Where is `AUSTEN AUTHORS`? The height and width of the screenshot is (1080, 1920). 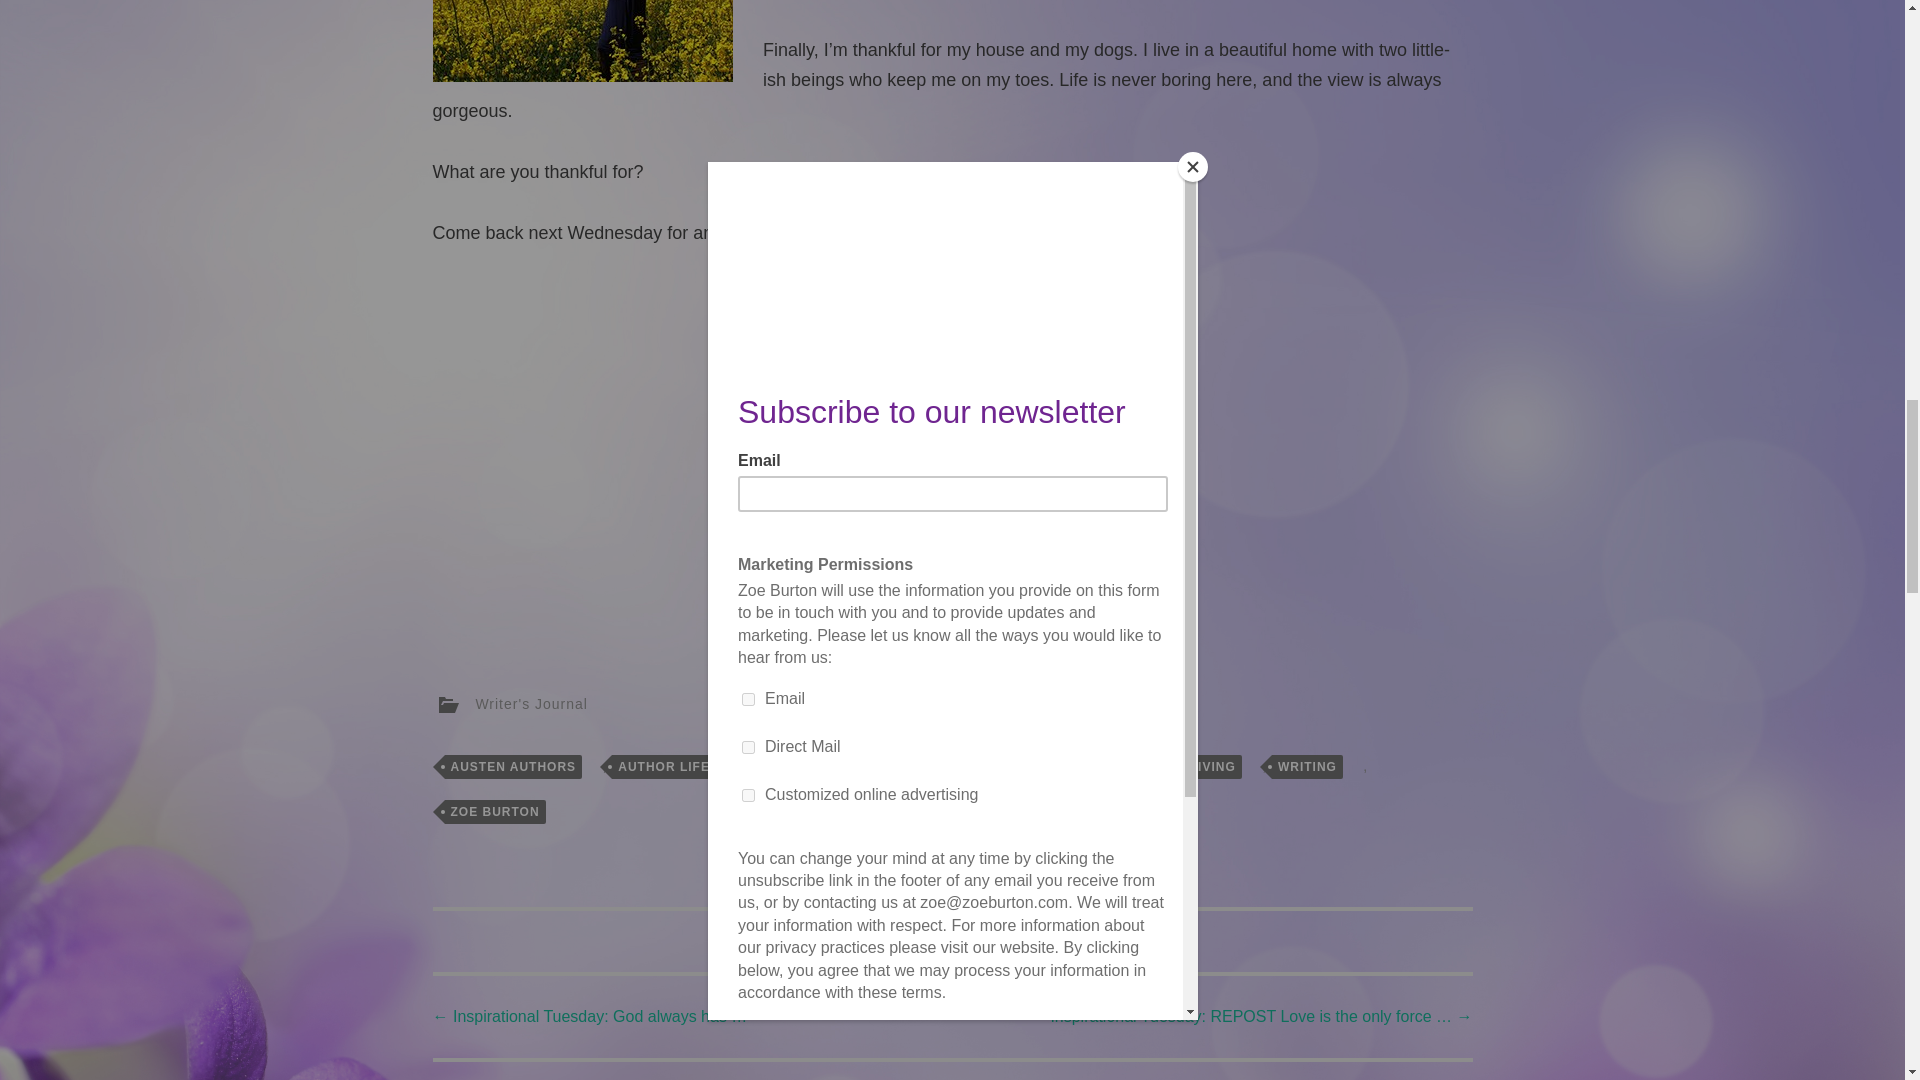
AUSTEN AUTHORS is located at coordinates (512, 766).